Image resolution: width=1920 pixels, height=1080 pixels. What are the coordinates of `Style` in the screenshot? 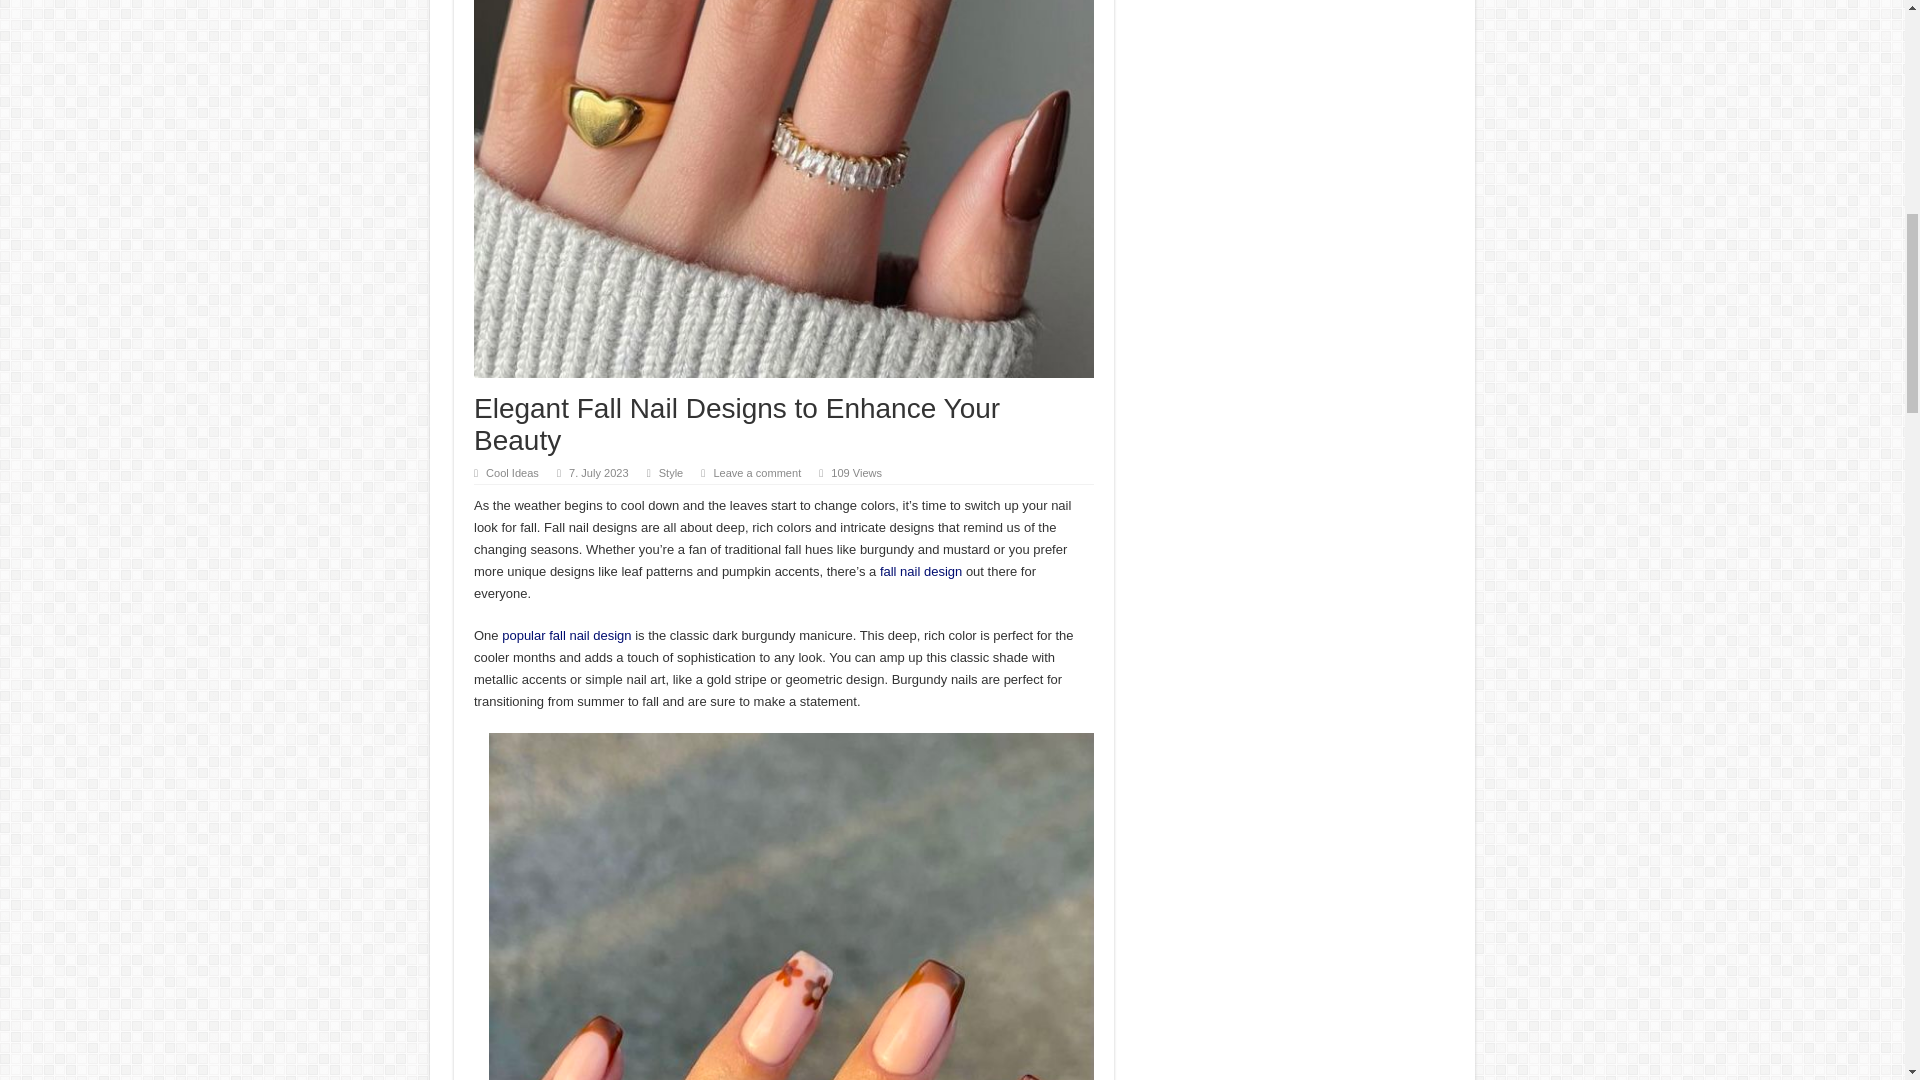 It's located at (670, 472).